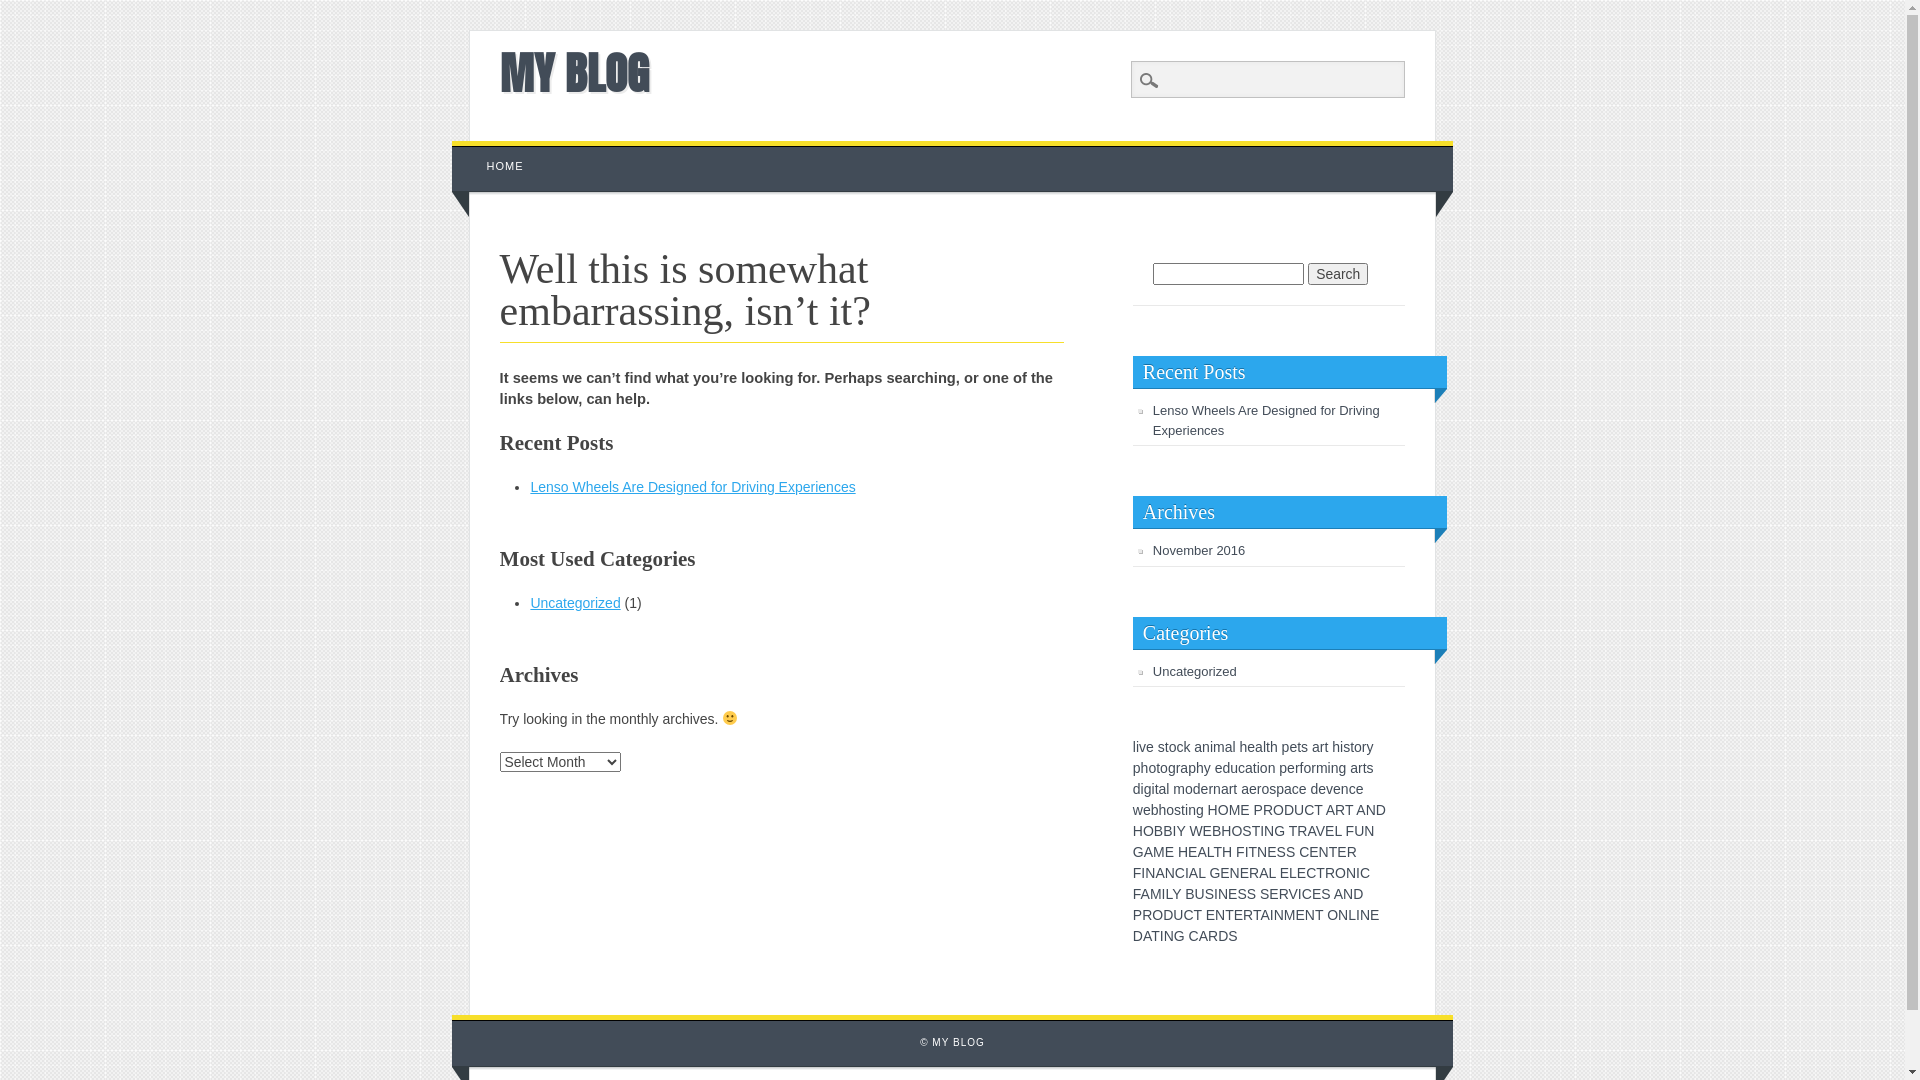 This screenshot has height=1080, width=1920. I want to click on t, so click(1268, 747).